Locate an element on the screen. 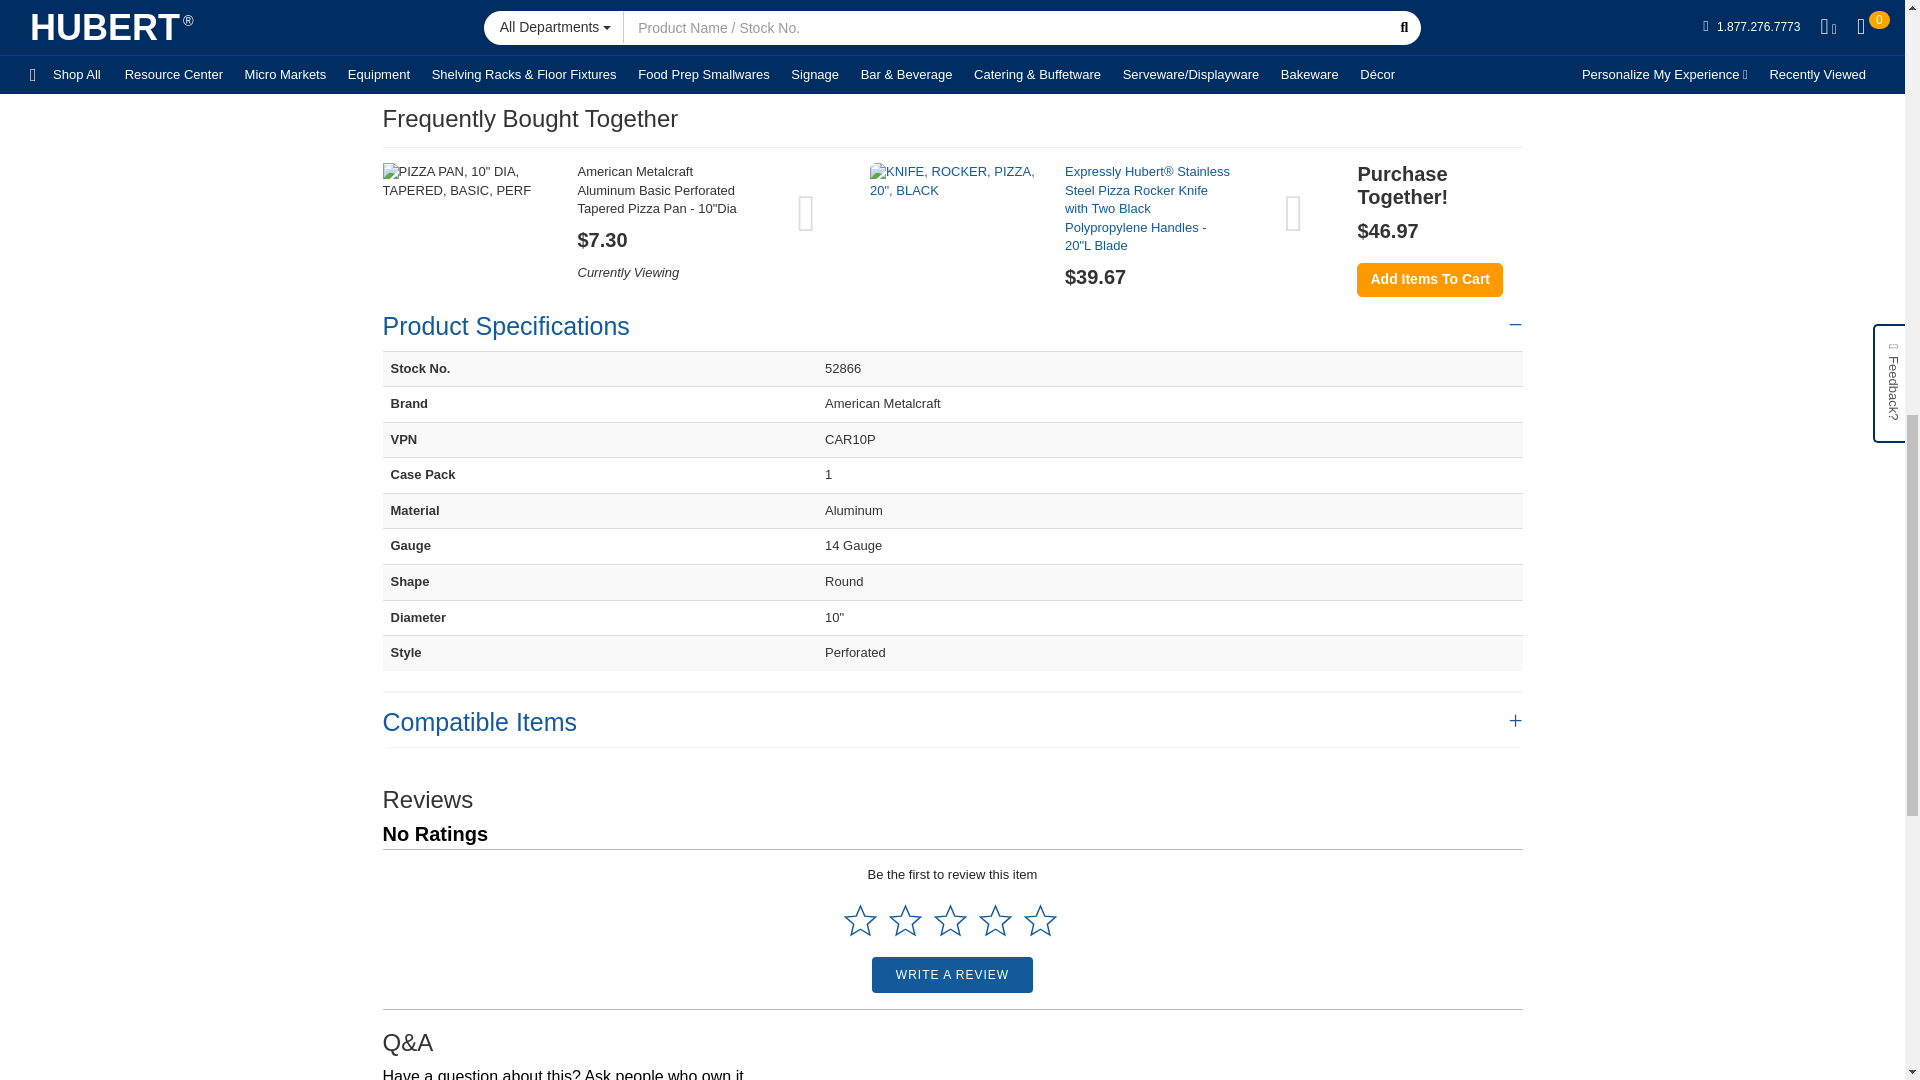 The height and width of the screenshot is (1080, 1920). Share on Facebook is located at coordinates (984, 72).